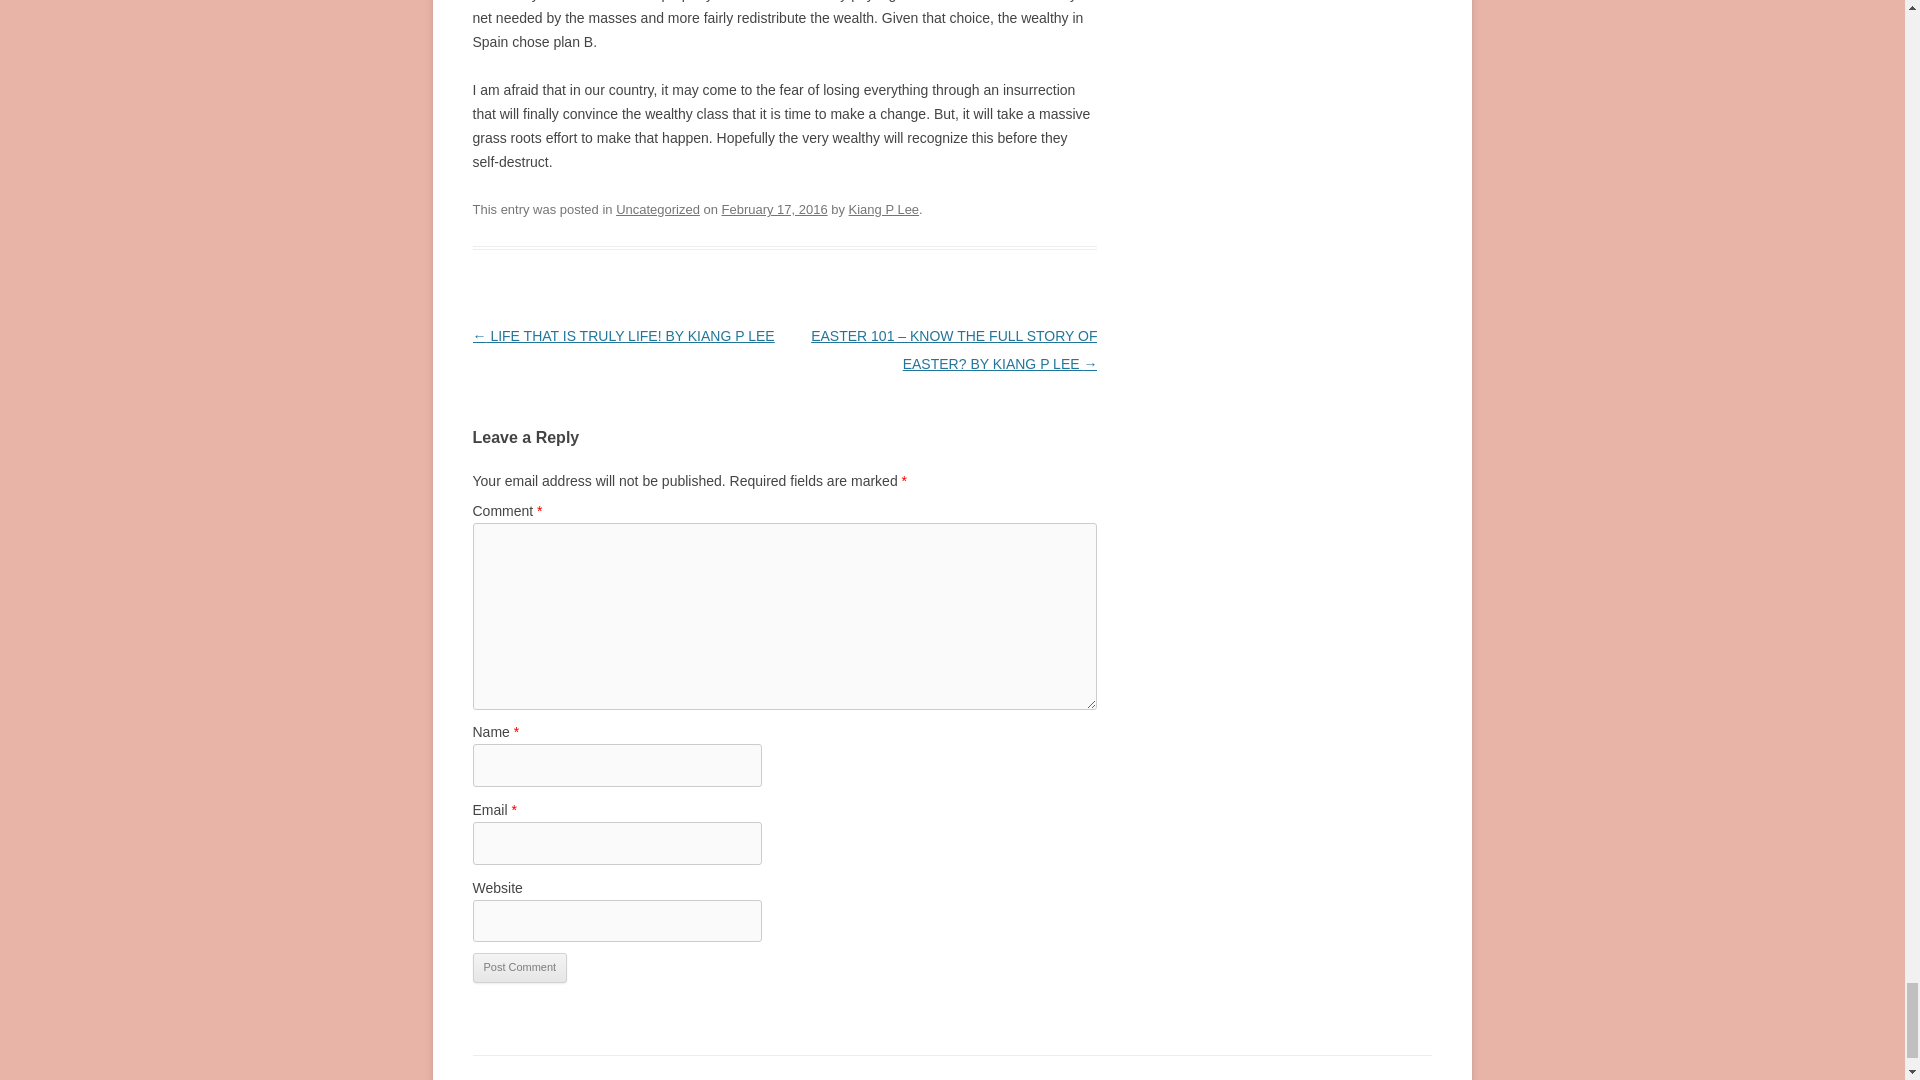 The image size is (1920, 1080). What do you see at coordinates (884, 209) in the screenshot?
I see `View all posts by Kiang P Lee` at bounding box center [884, 209].